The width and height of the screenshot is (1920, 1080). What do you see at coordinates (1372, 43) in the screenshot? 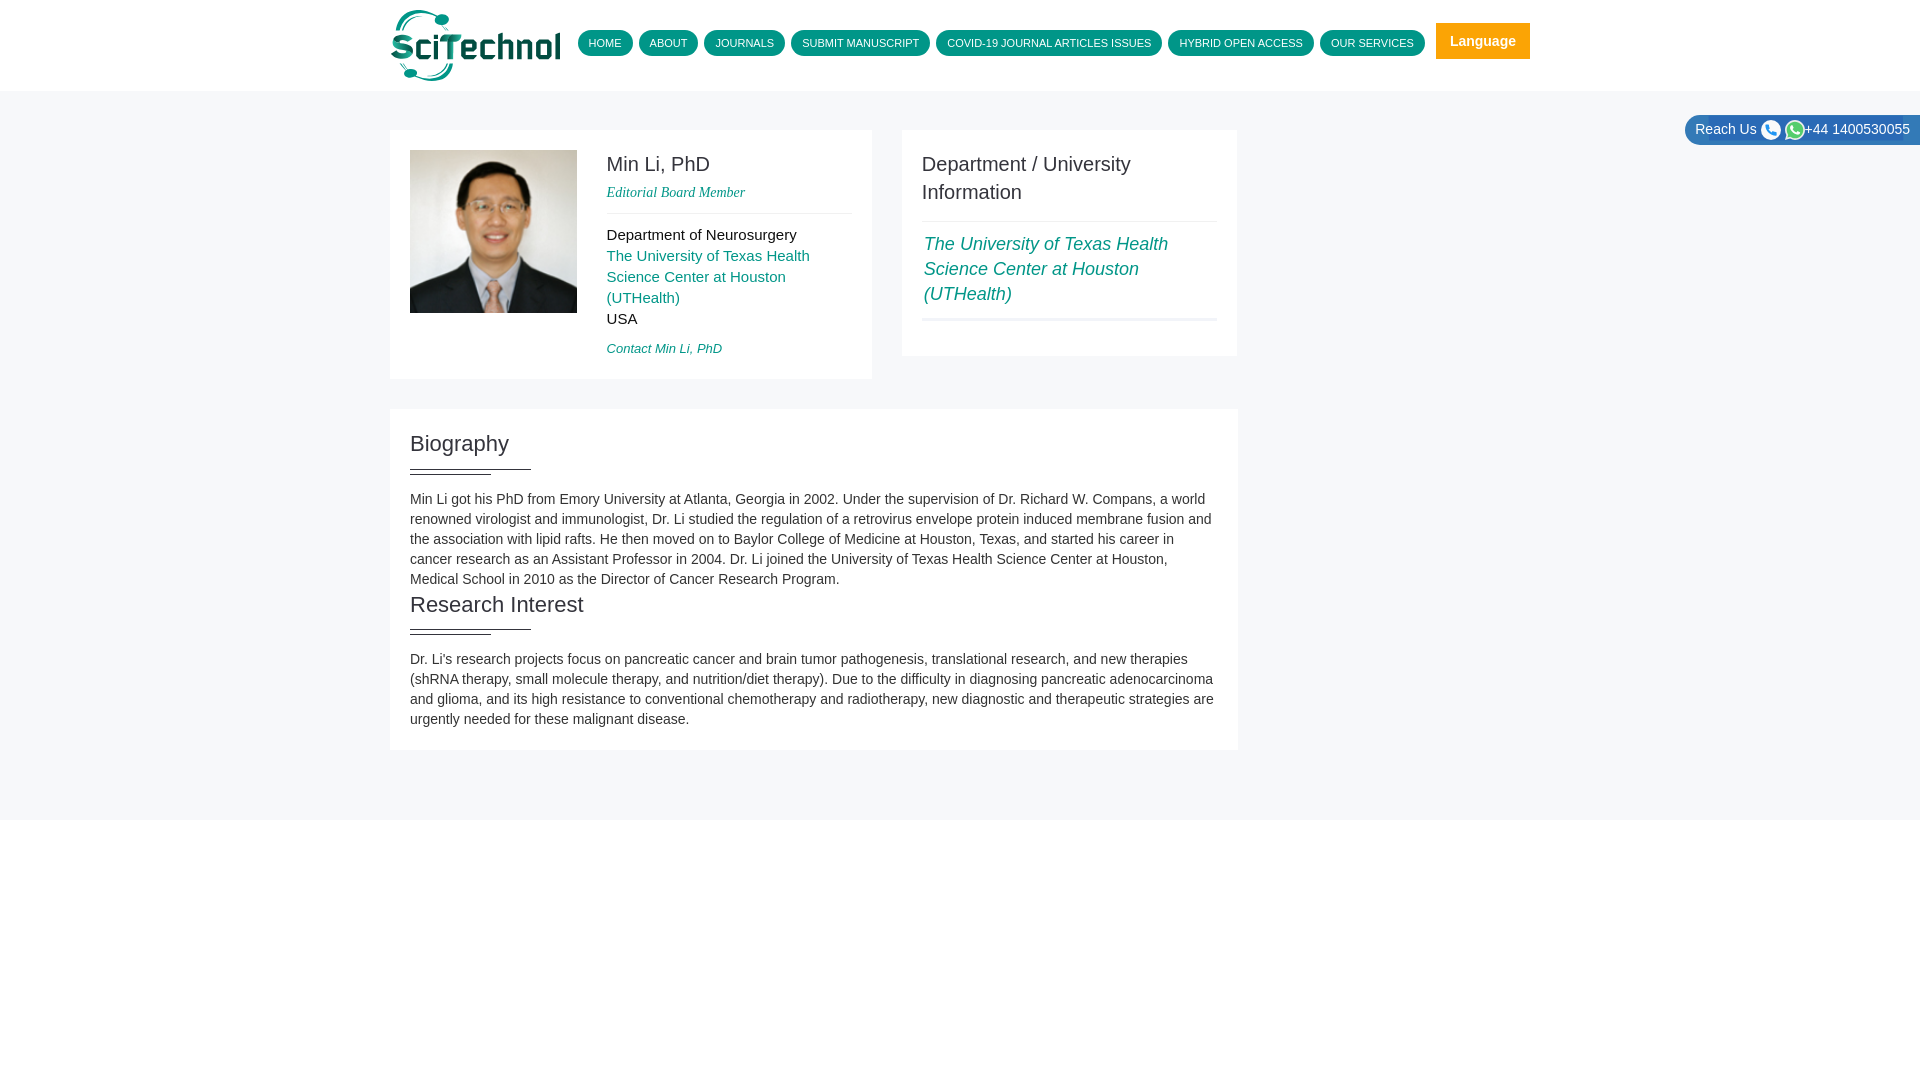
I see `OUR SERVICES` at bounding box center [1372, 43].